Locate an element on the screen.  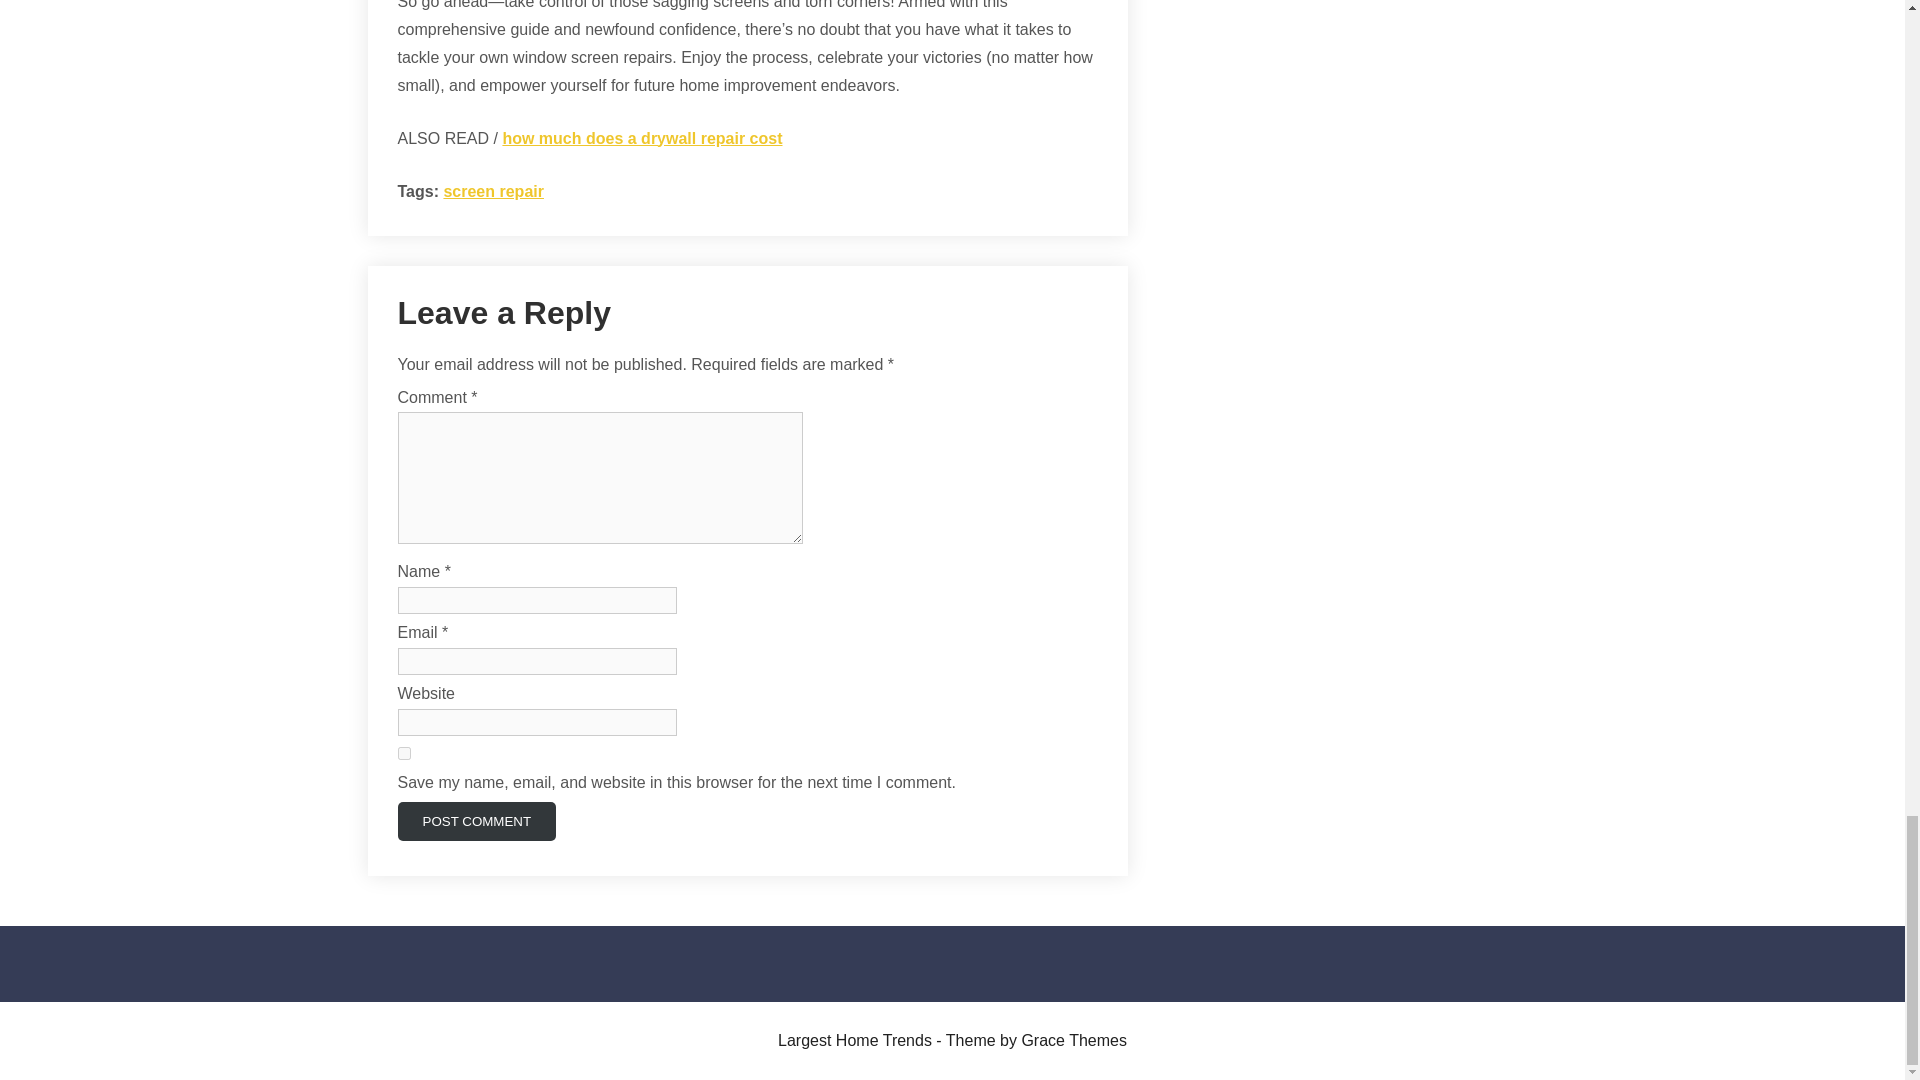
screen repair is located at coordinates (493, 190).